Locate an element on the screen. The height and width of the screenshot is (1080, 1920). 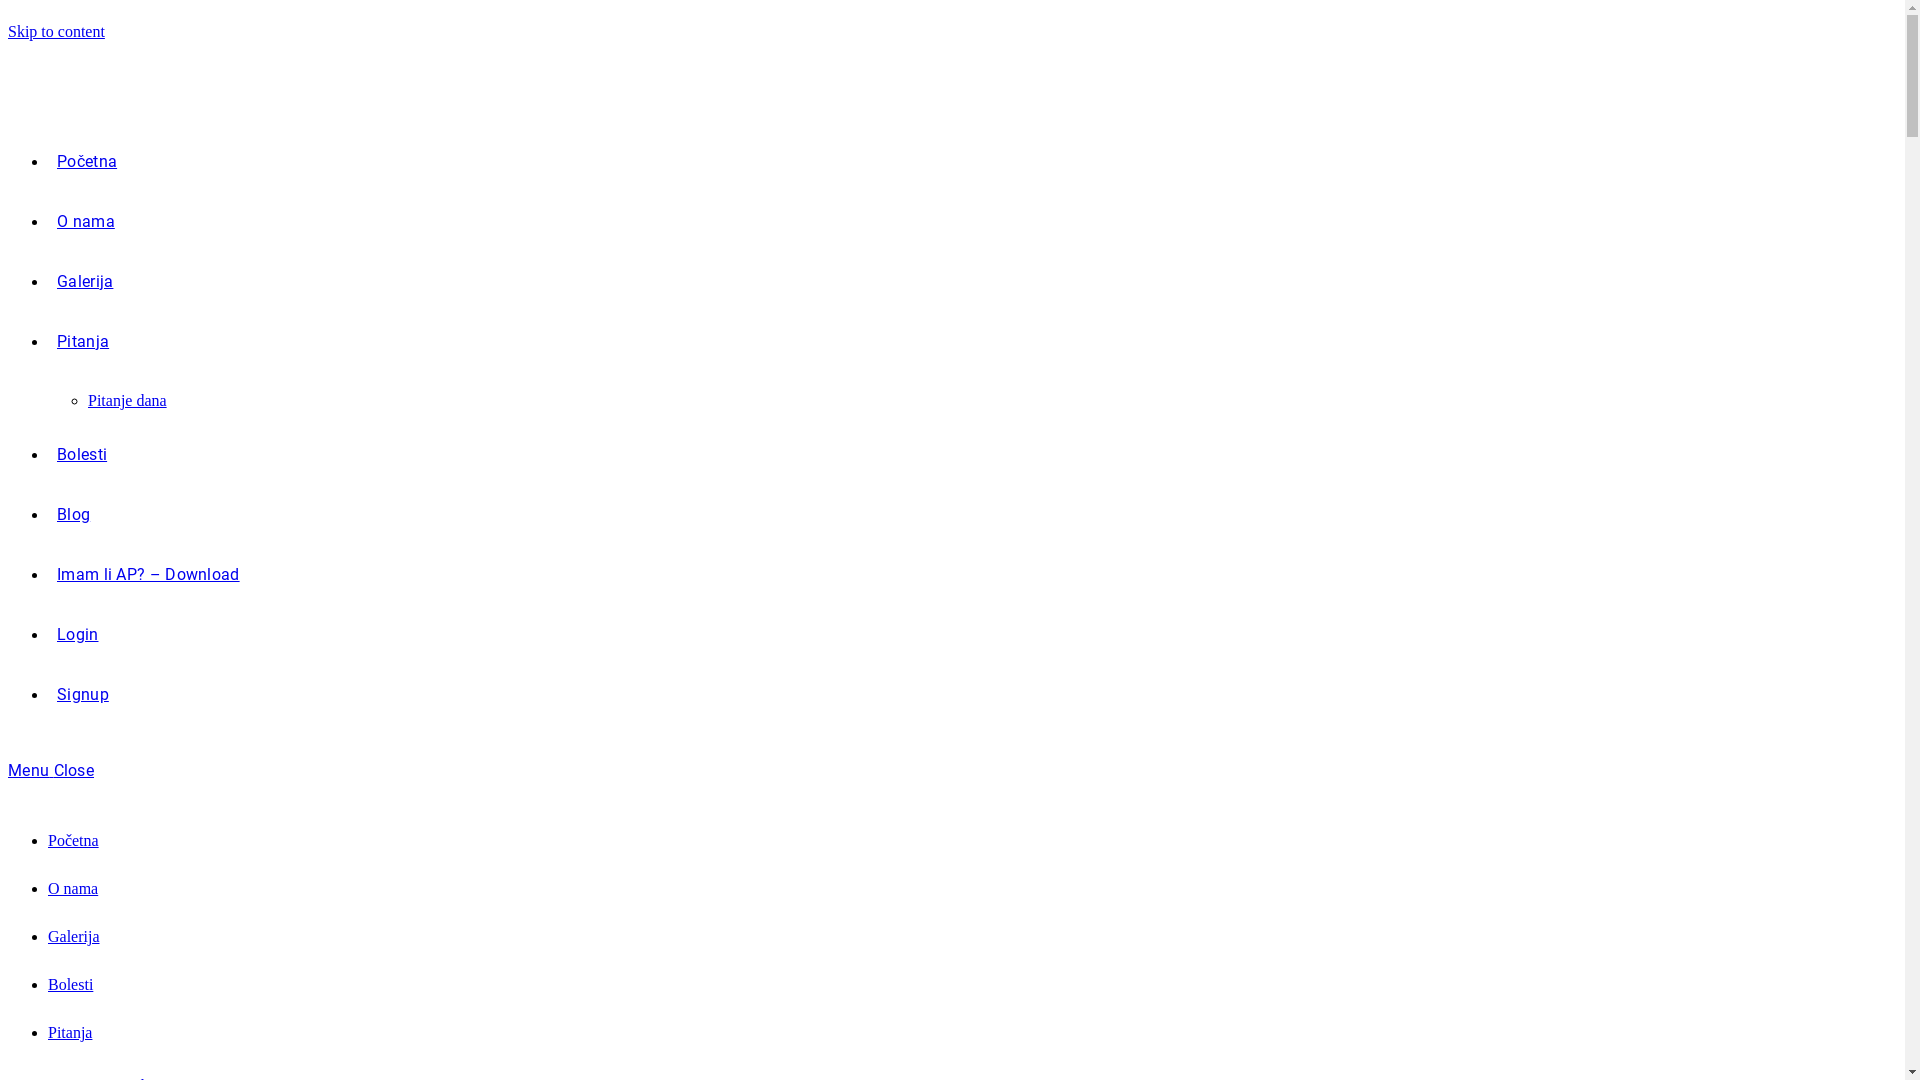
Bolesti is located at coordinates (70, 984).